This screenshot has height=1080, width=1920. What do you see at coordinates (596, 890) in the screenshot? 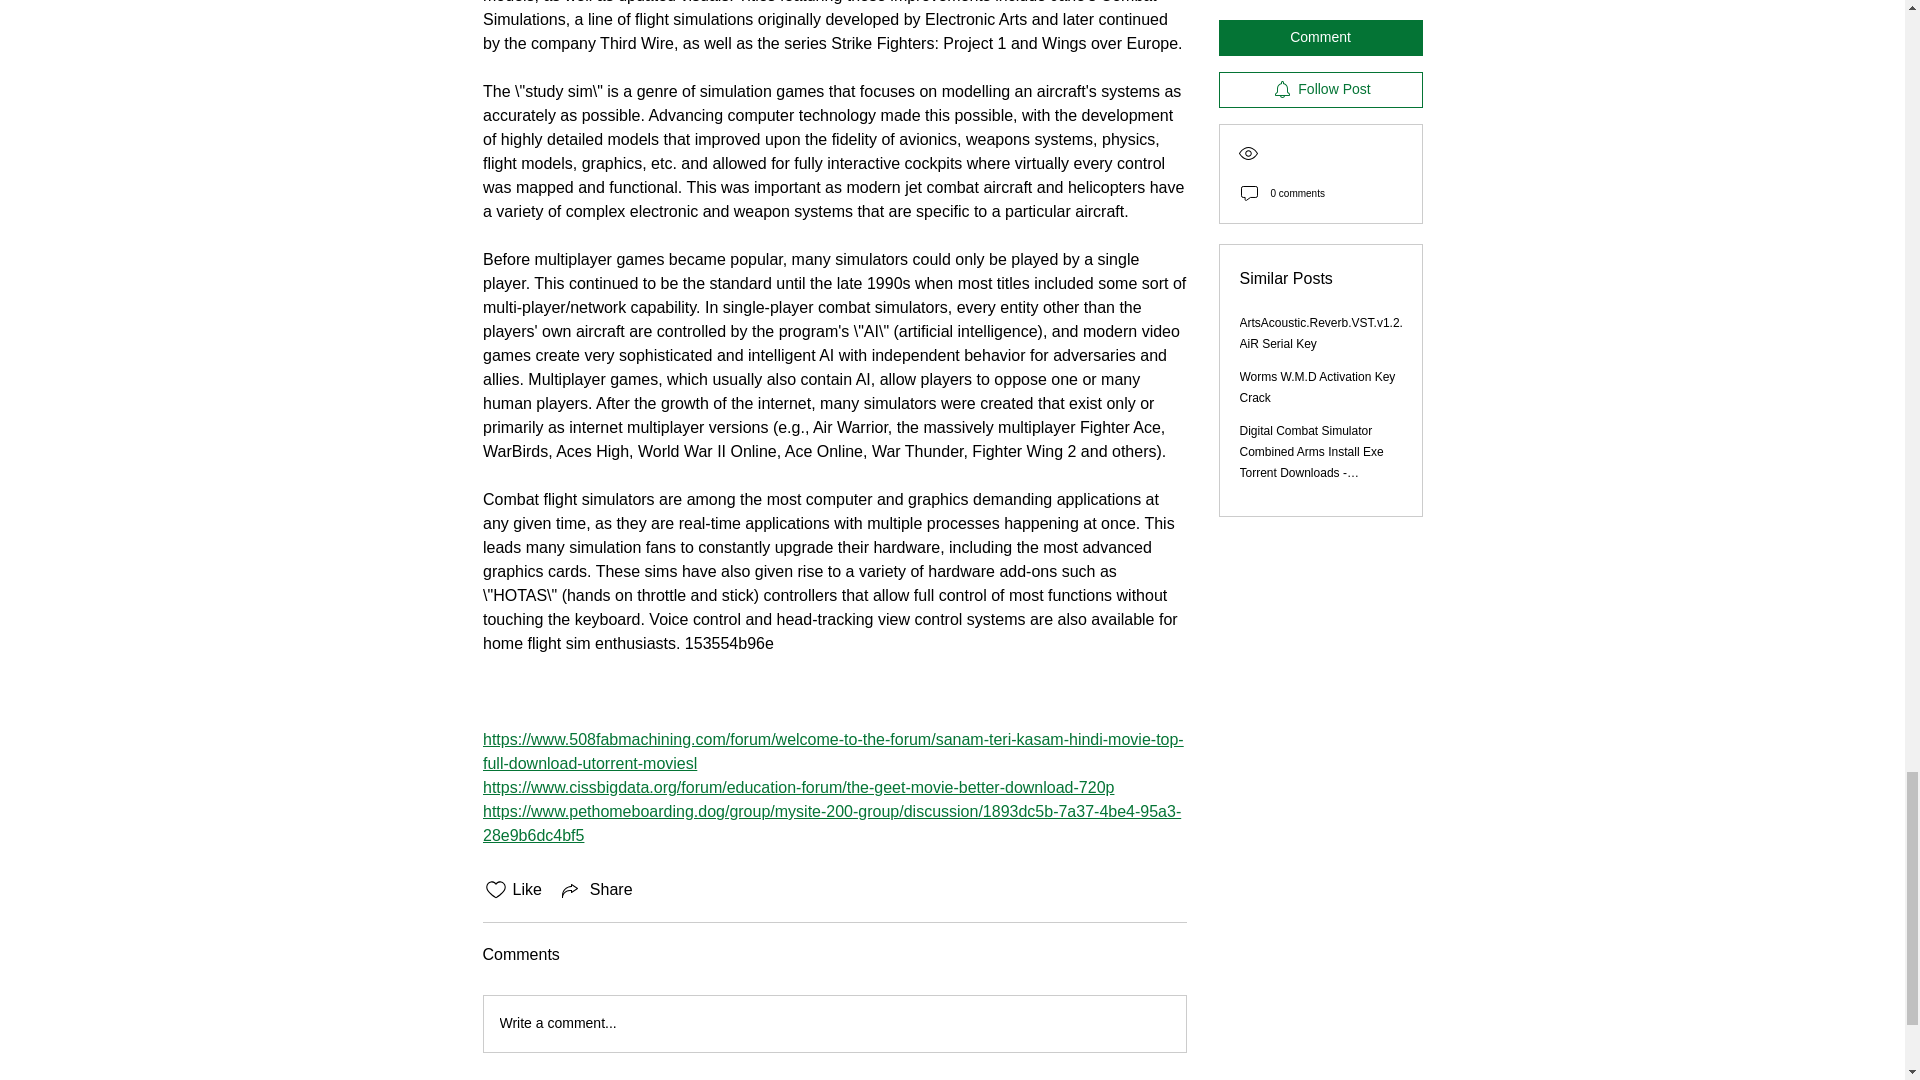
I see `Share` at bounding box center [596, 890].